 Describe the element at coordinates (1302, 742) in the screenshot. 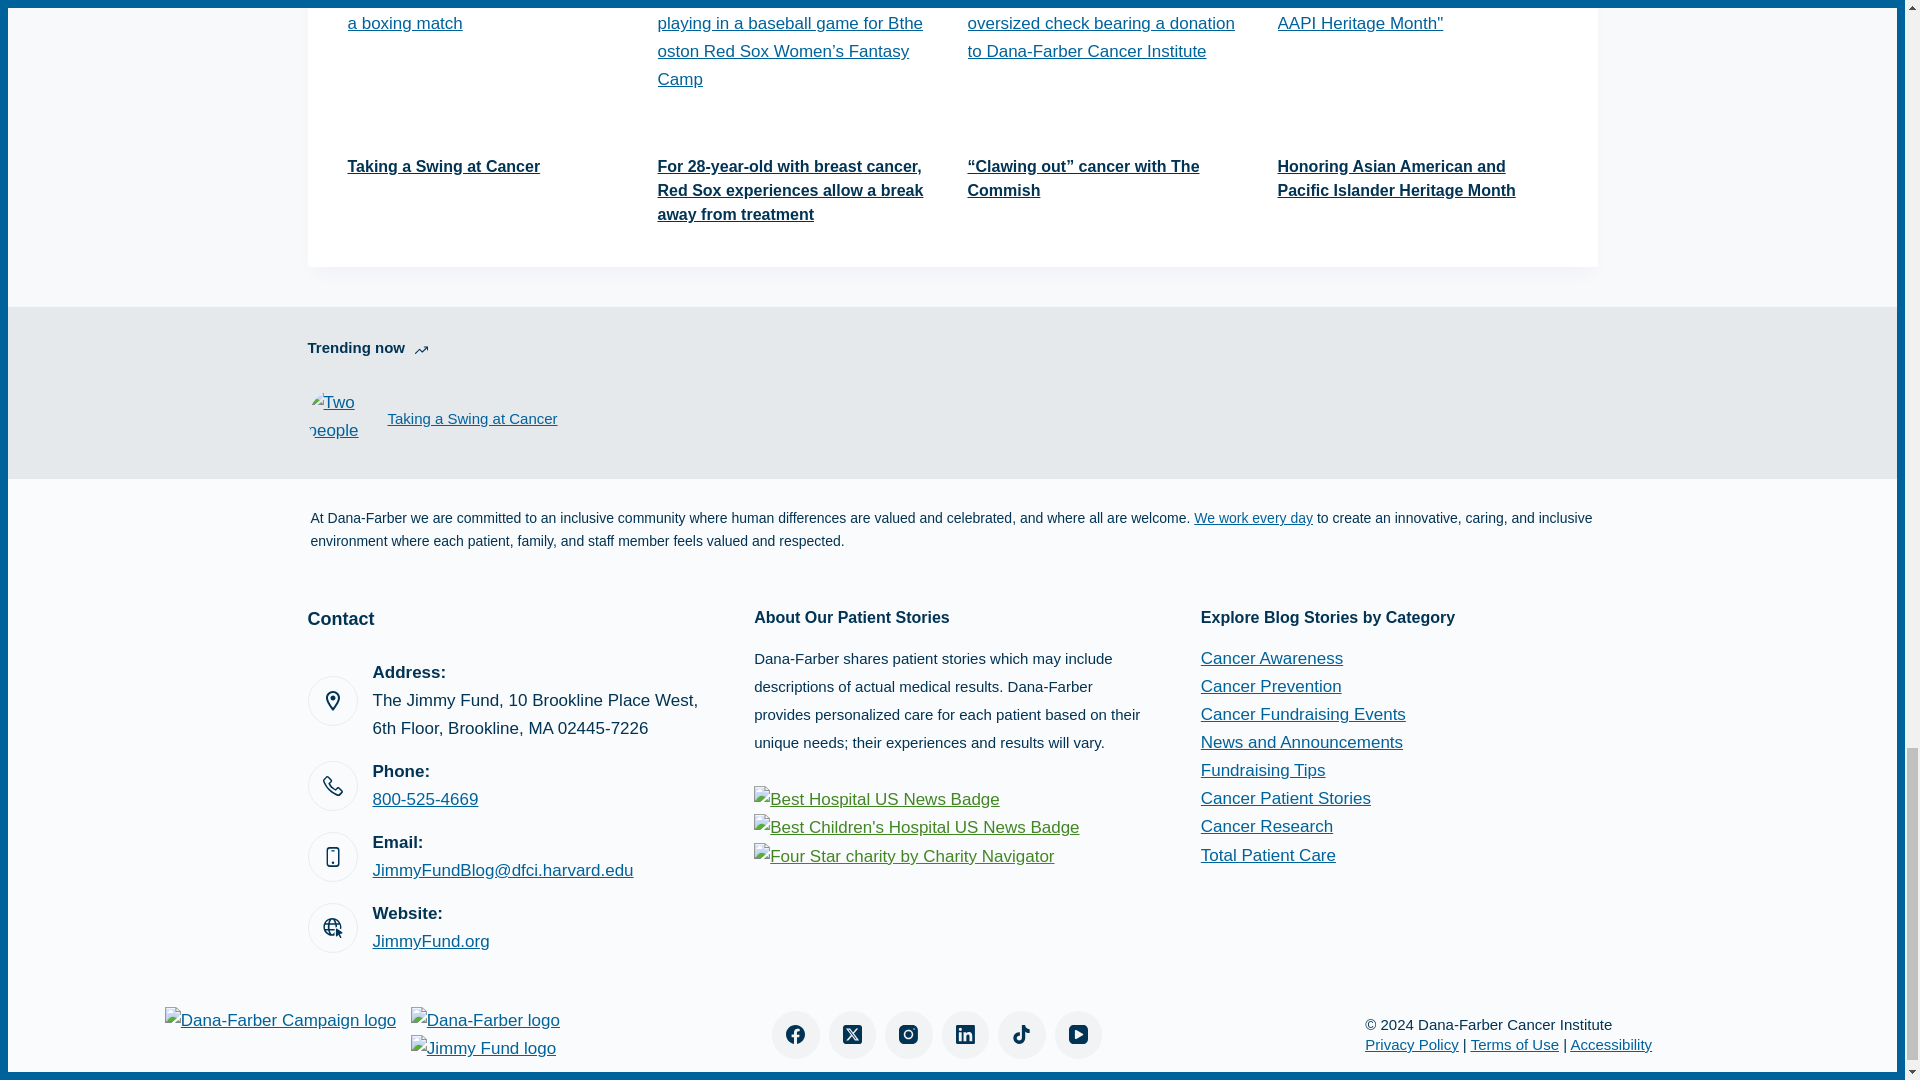

I see `News and Announcements` at that location.